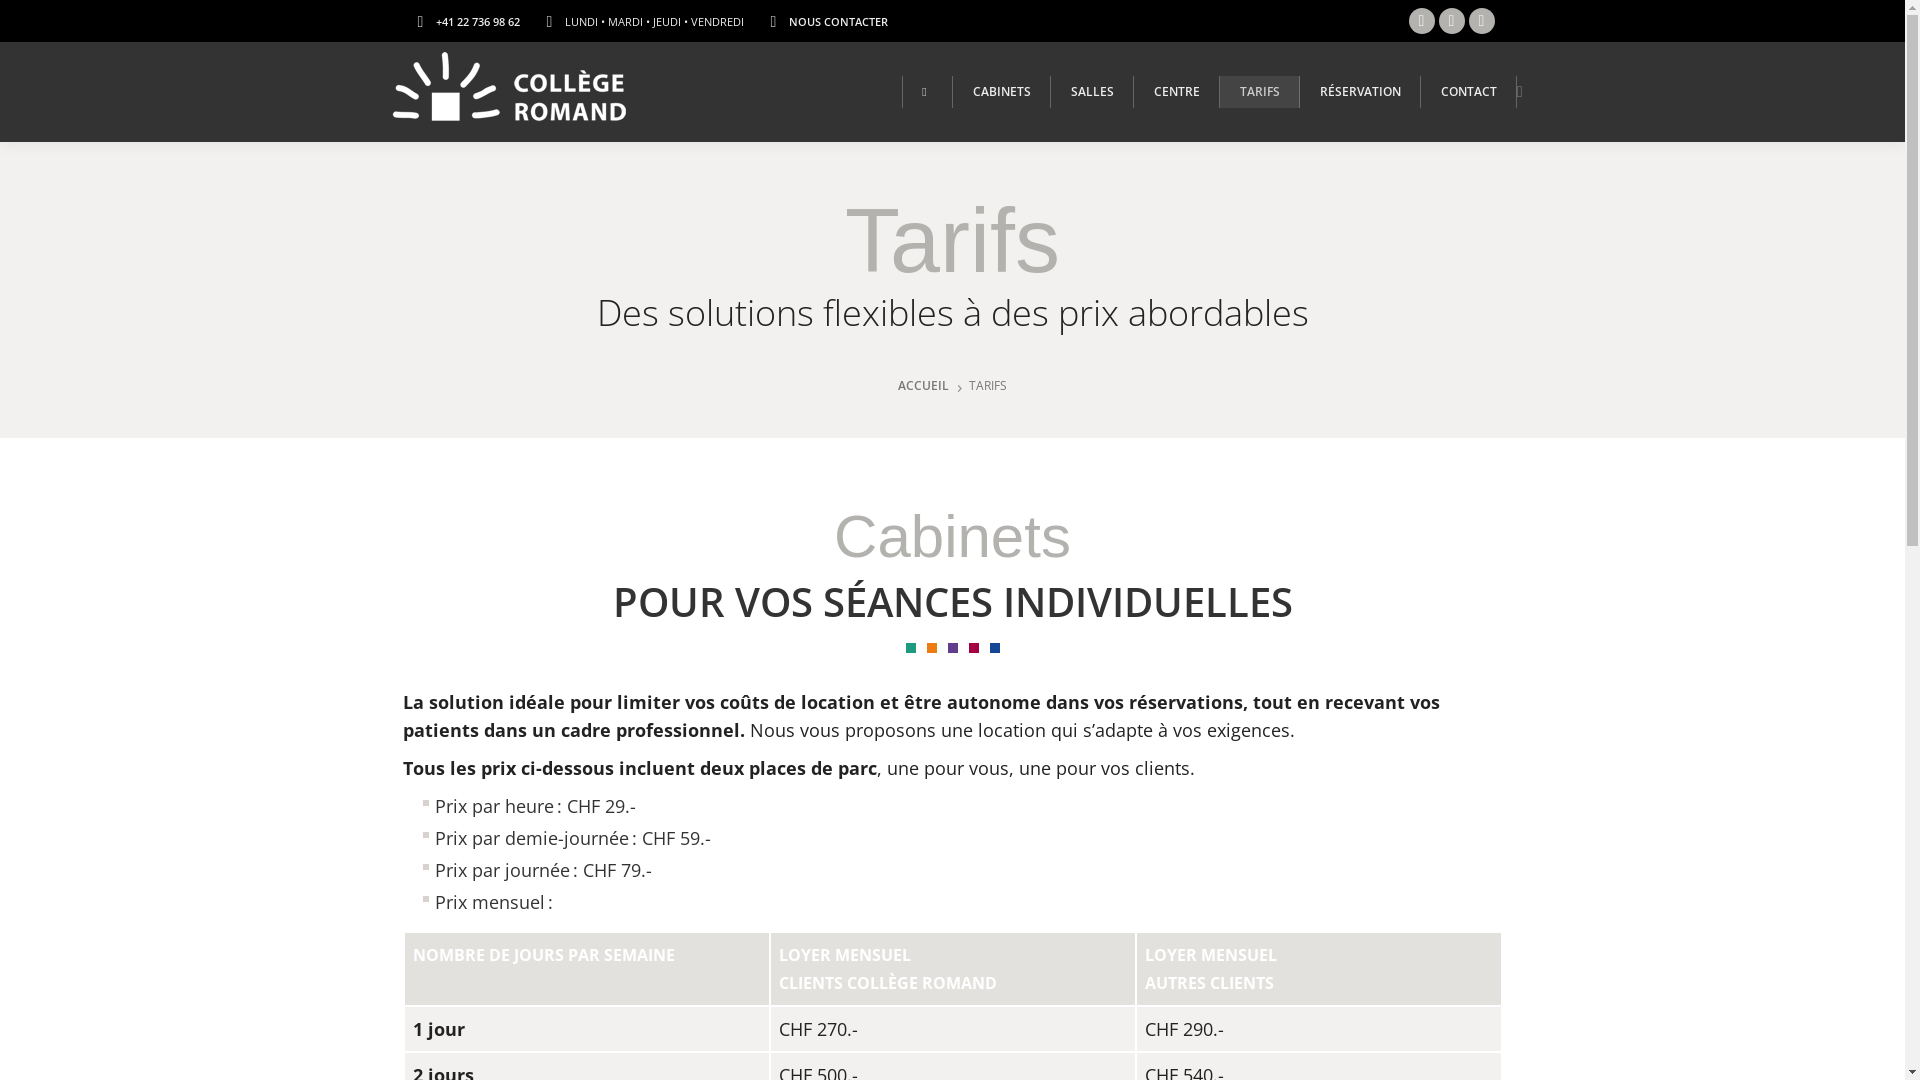  I want to click on ACCUEIL, so click(924, 386).